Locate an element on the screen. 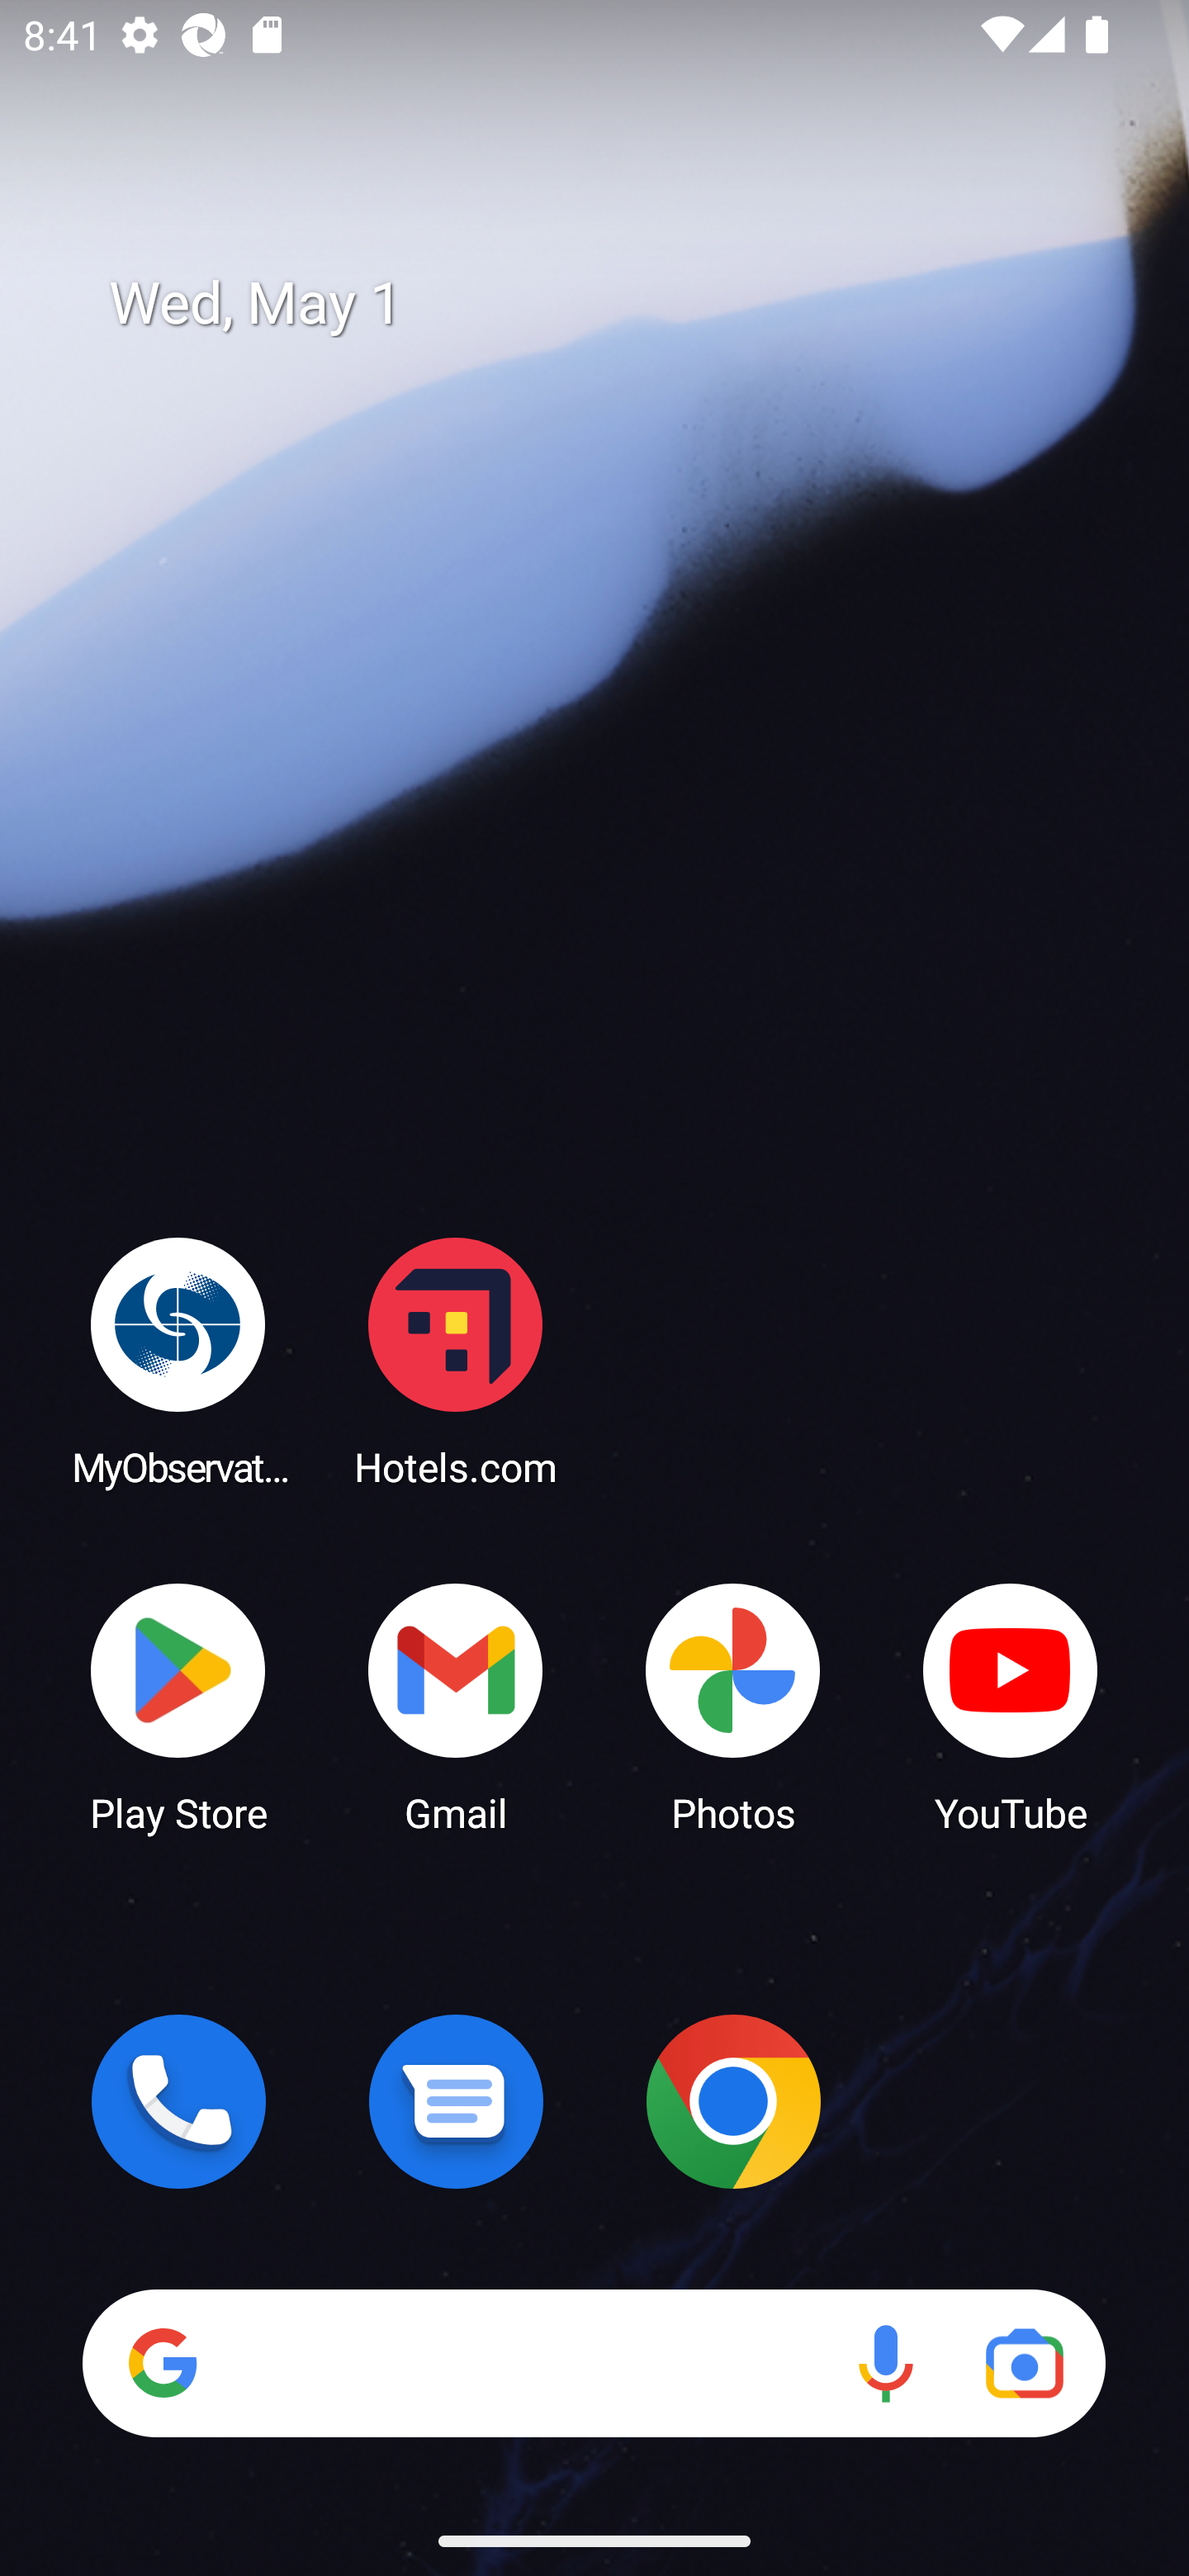 This screenshot has width=1189, height=2576. Voice search is located at coordinates (885, 2363).